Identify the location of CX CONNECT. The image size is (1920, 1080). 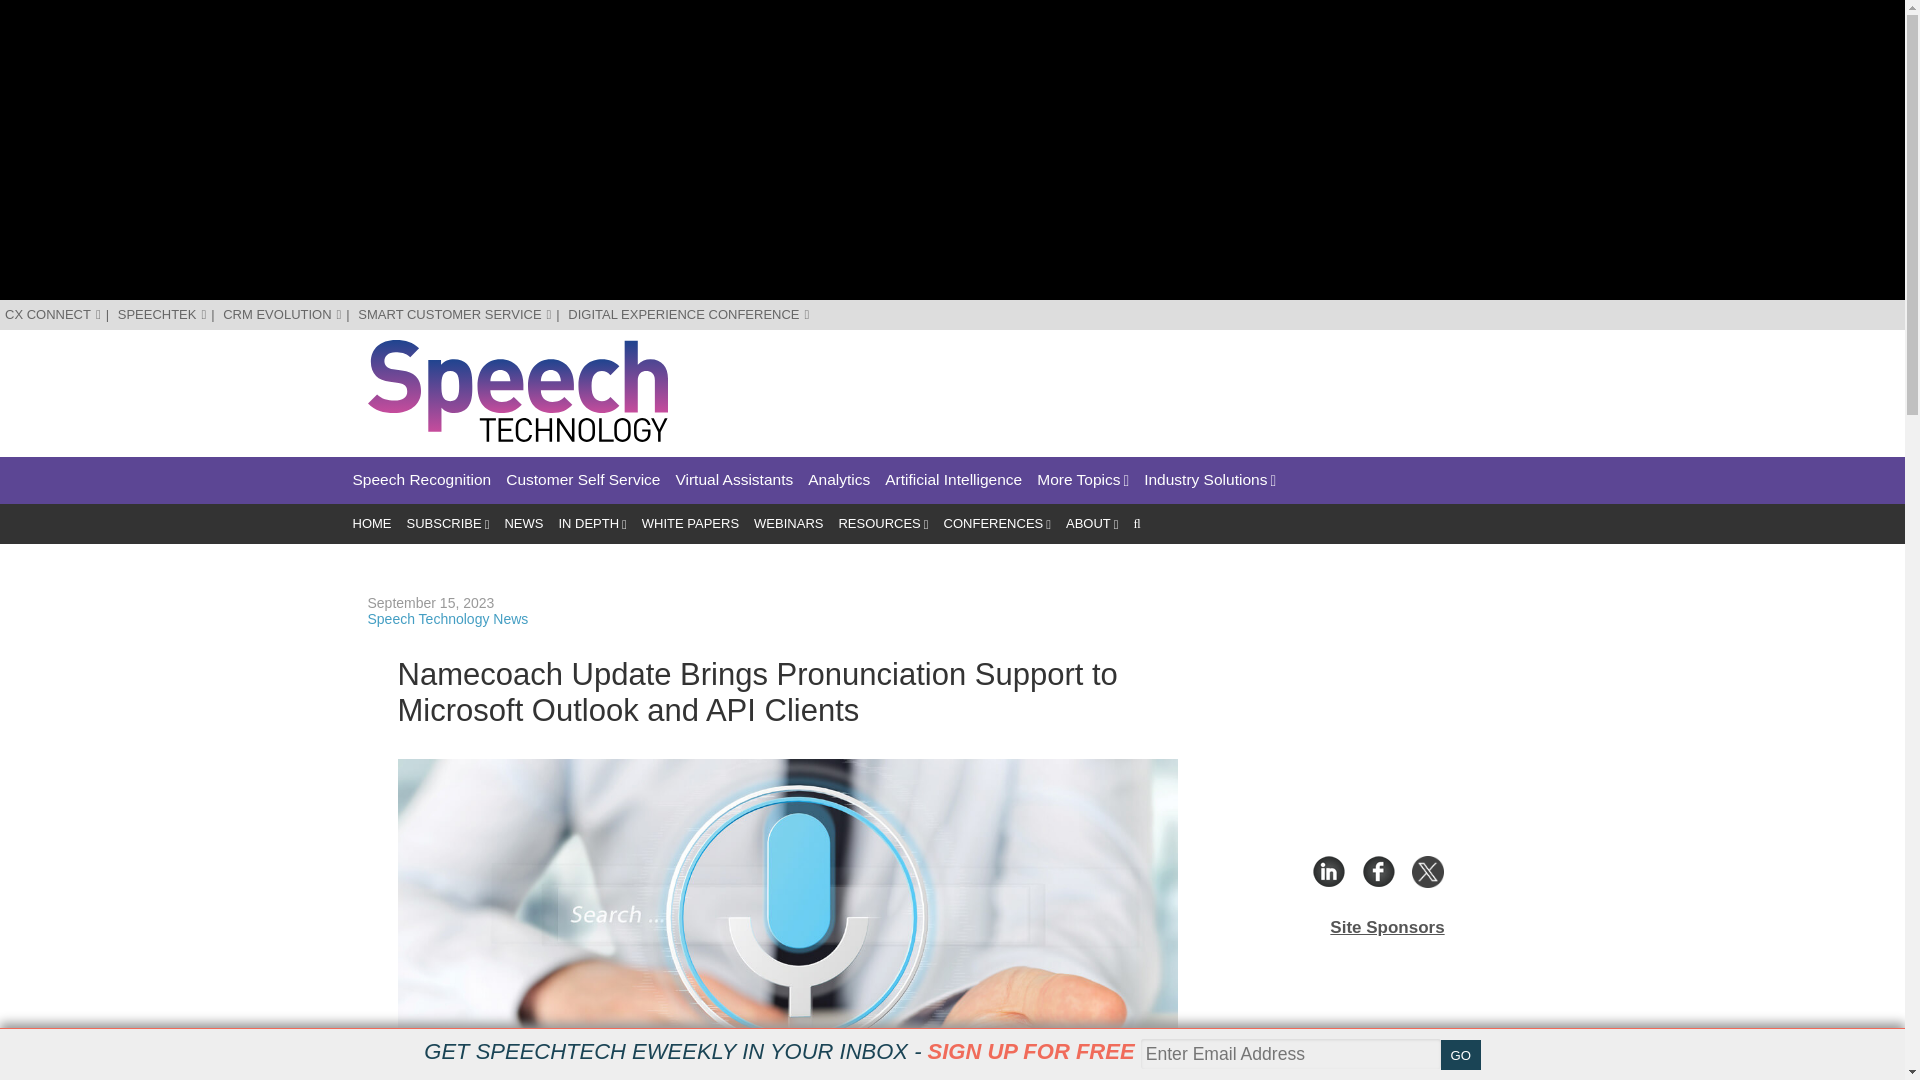
(53, 314).